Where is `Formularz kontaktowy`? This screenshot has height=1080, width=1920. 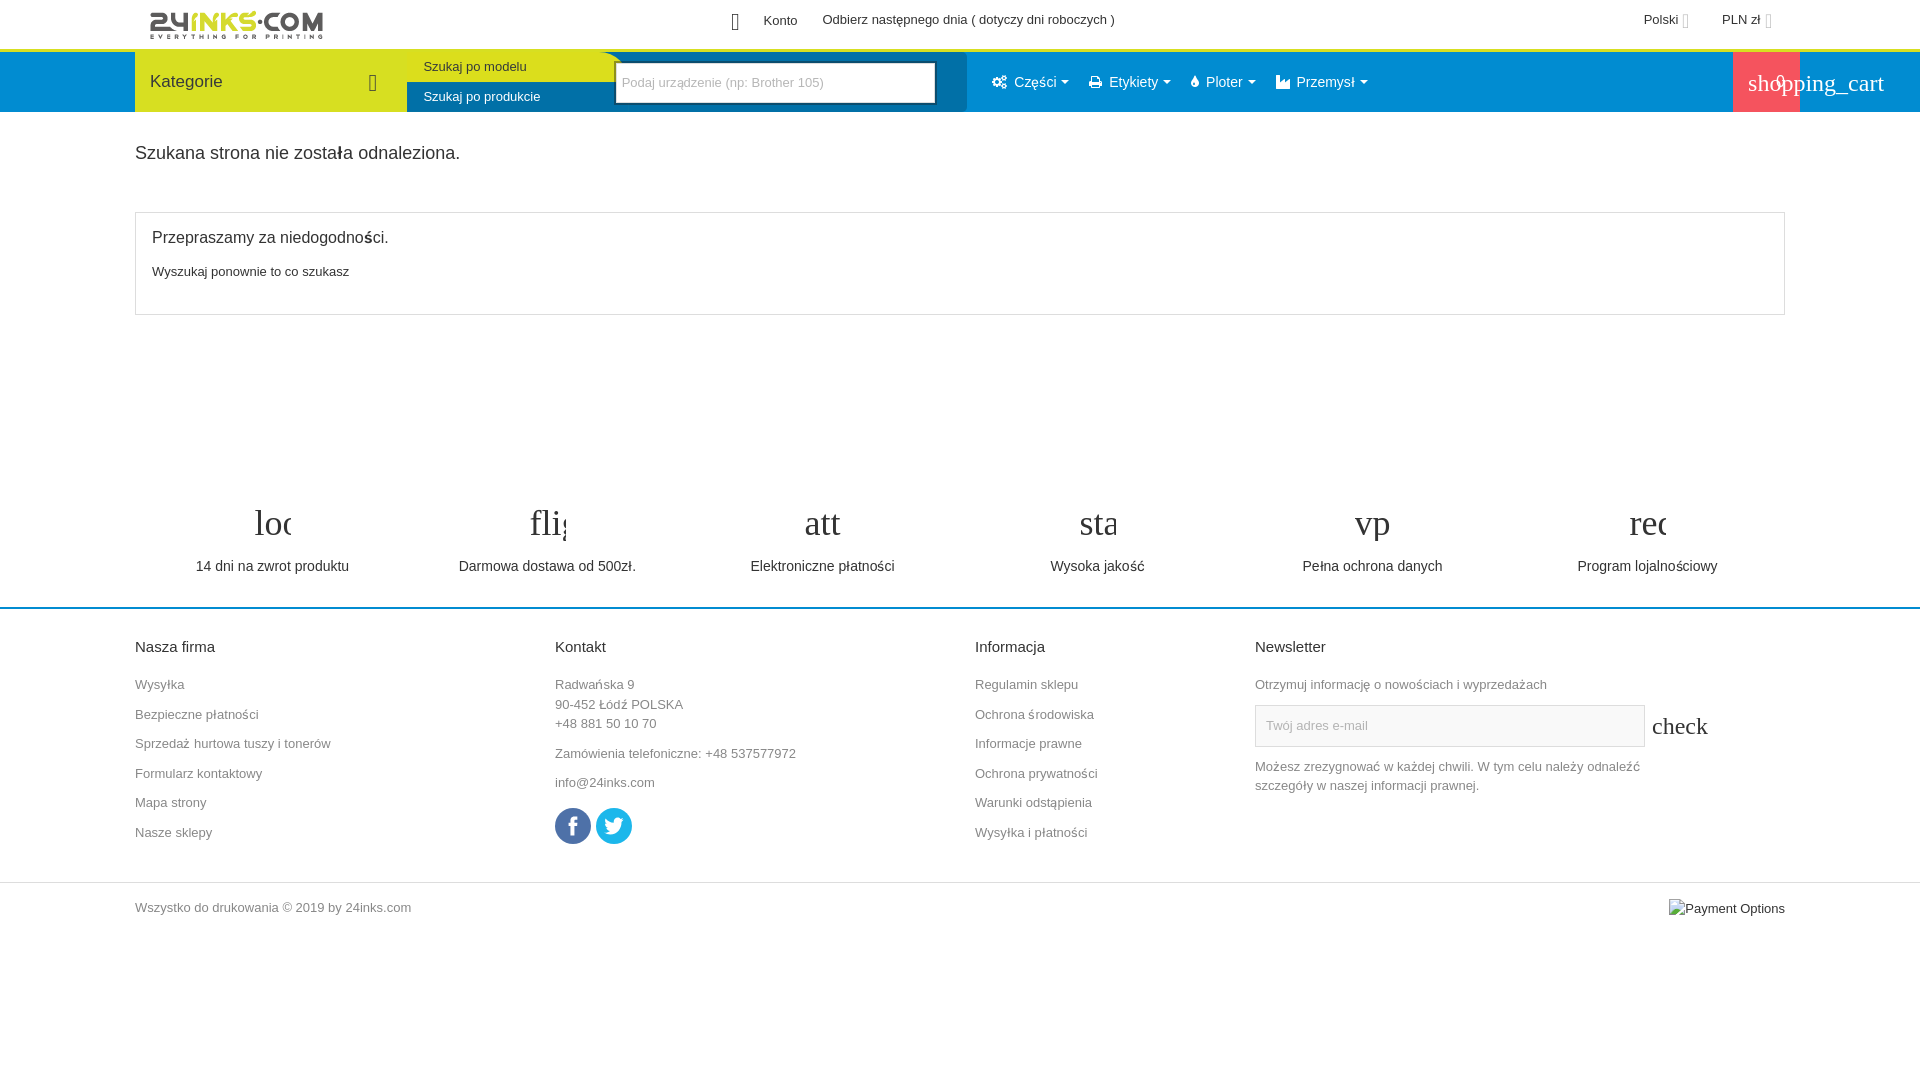 Formularz kontaktowy is located at coordinates (198, 774).